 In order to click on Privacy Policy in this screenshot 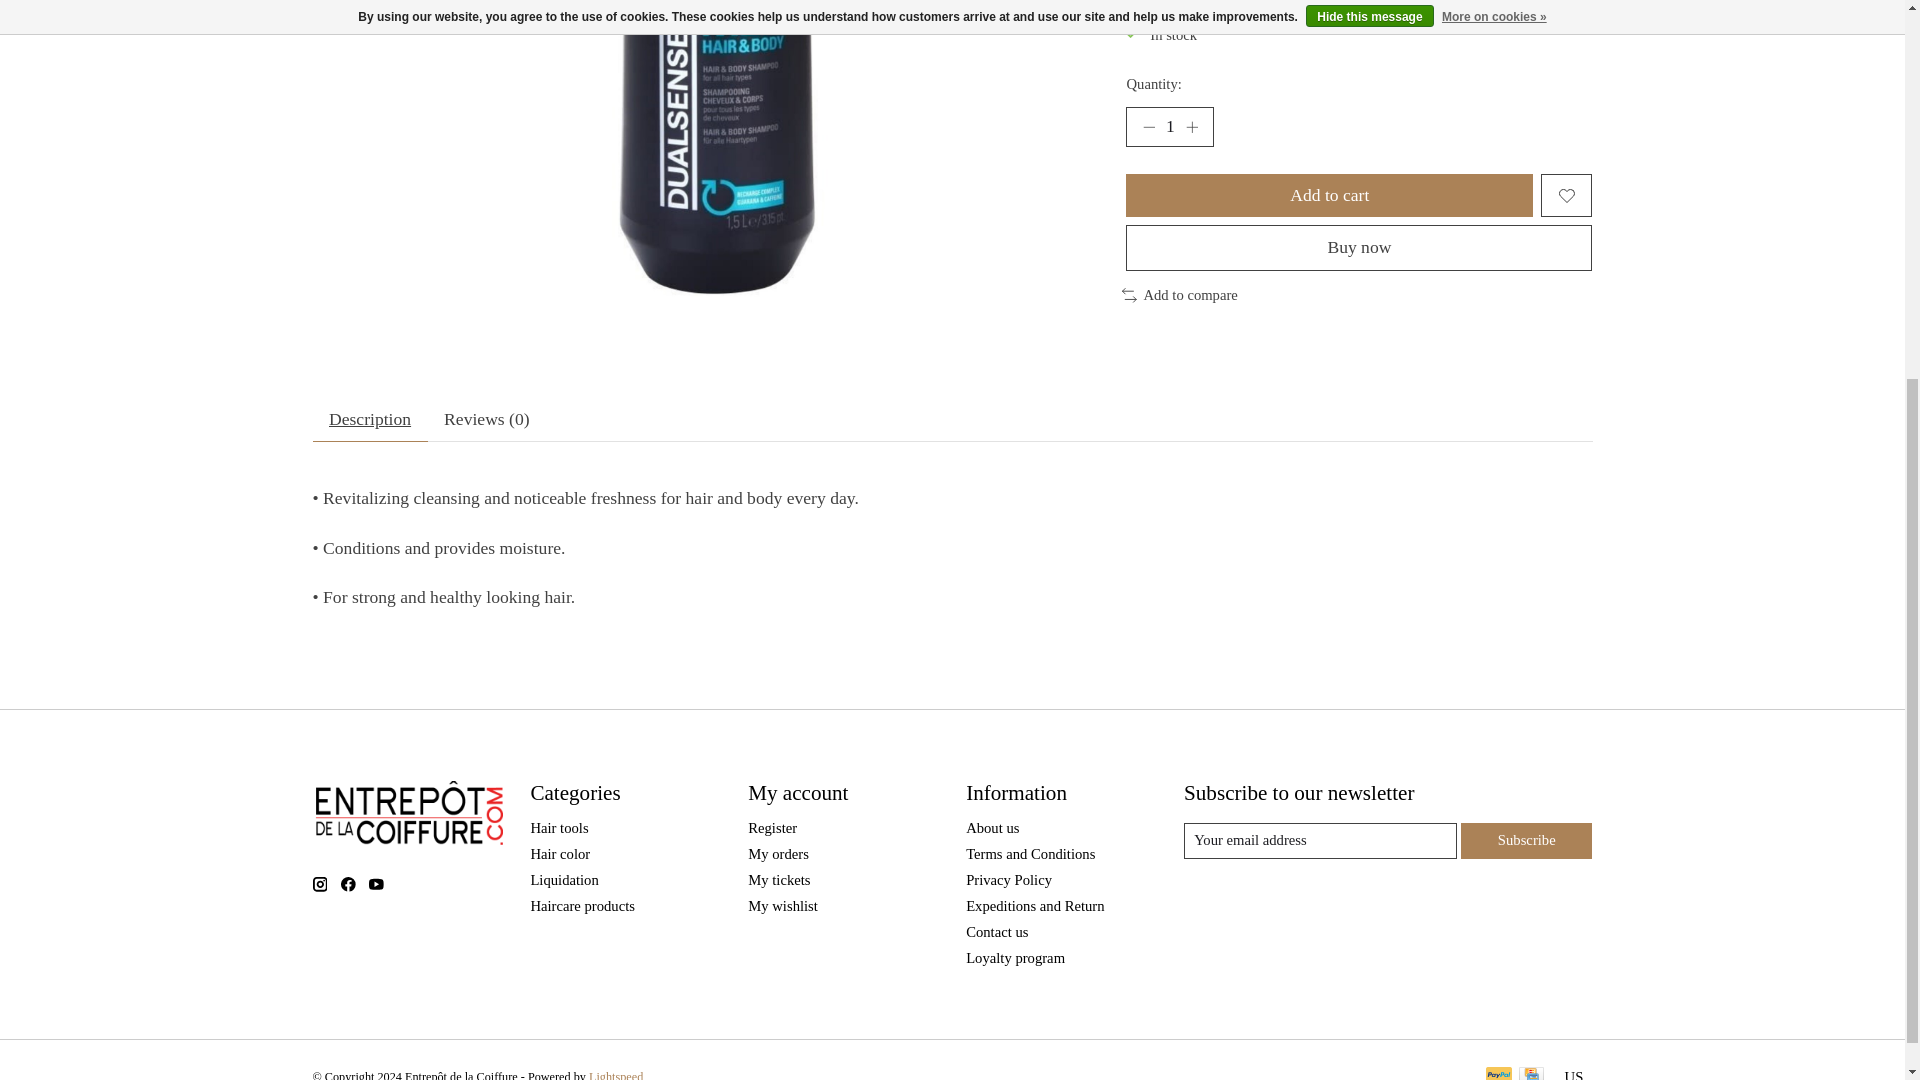, I will do `click(1008, 879)`.